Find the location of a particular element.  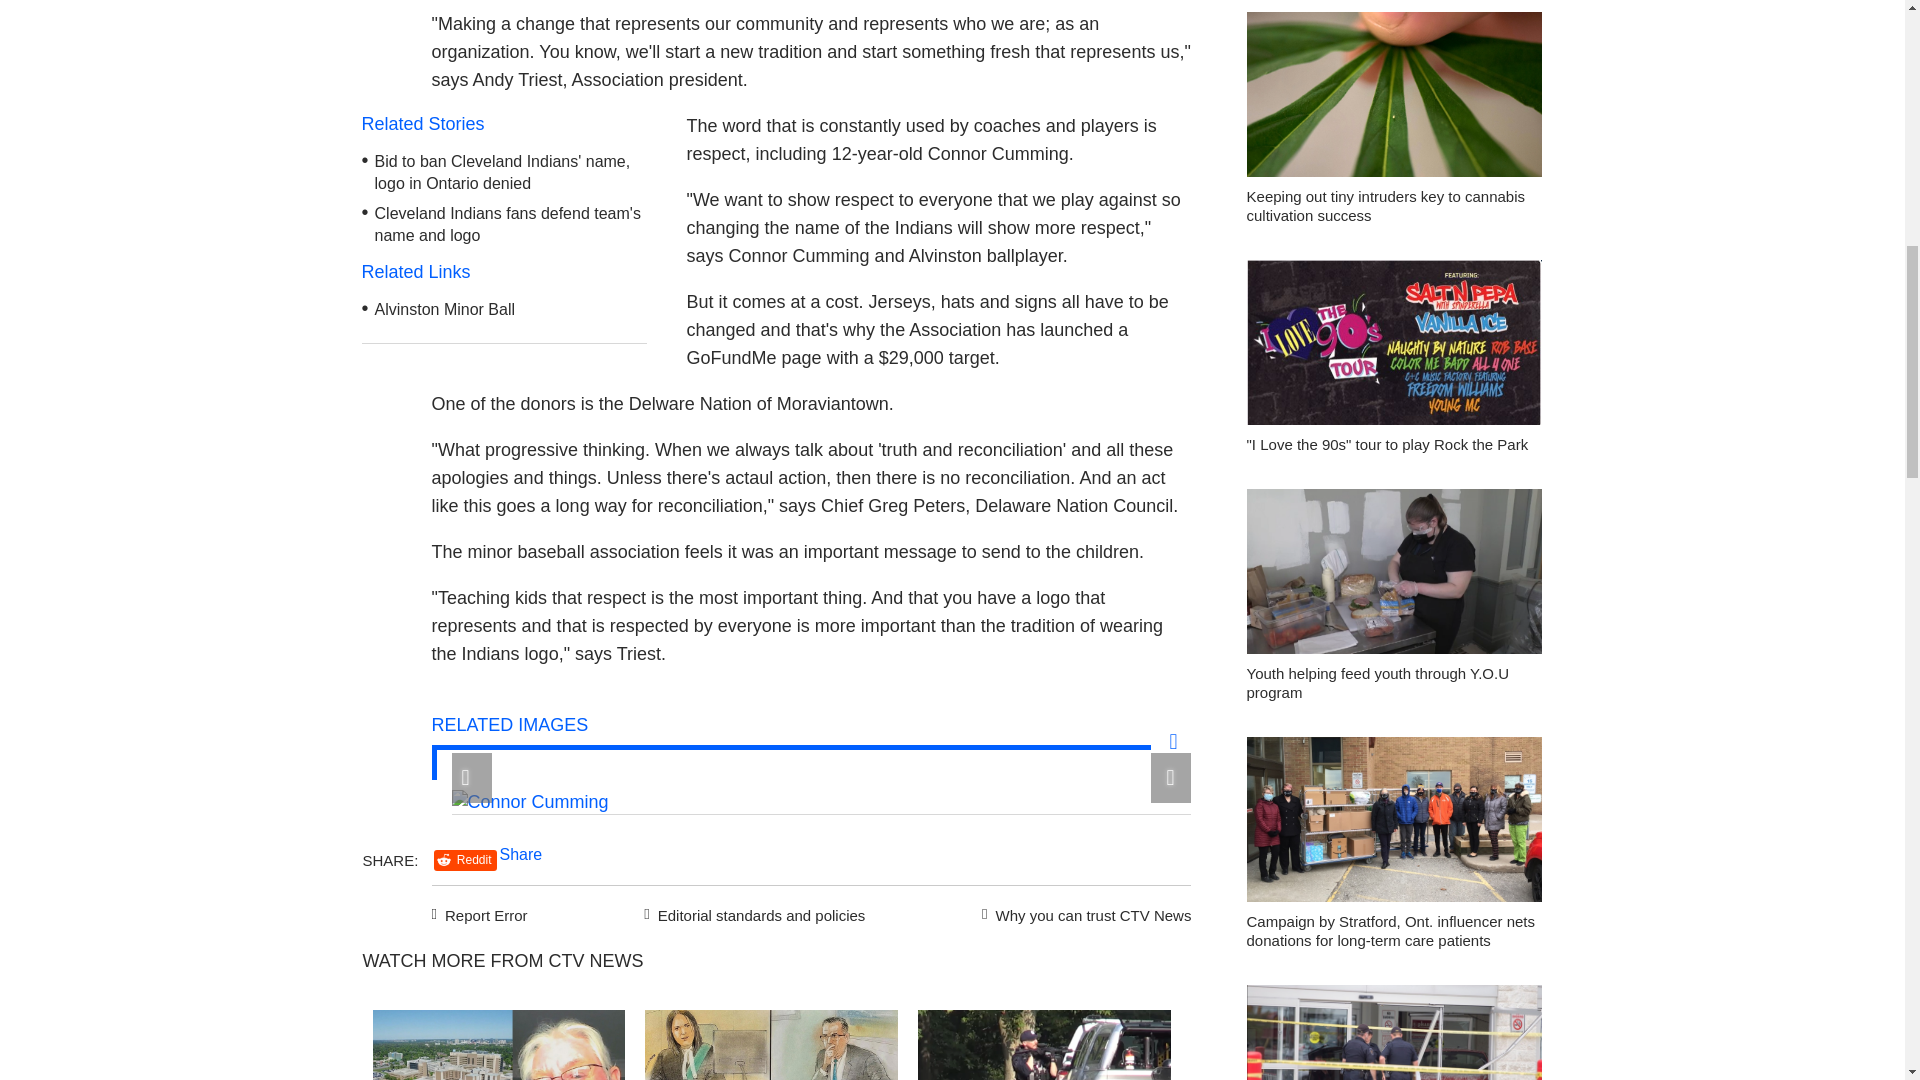

Share is located at coordinates (521, 854).